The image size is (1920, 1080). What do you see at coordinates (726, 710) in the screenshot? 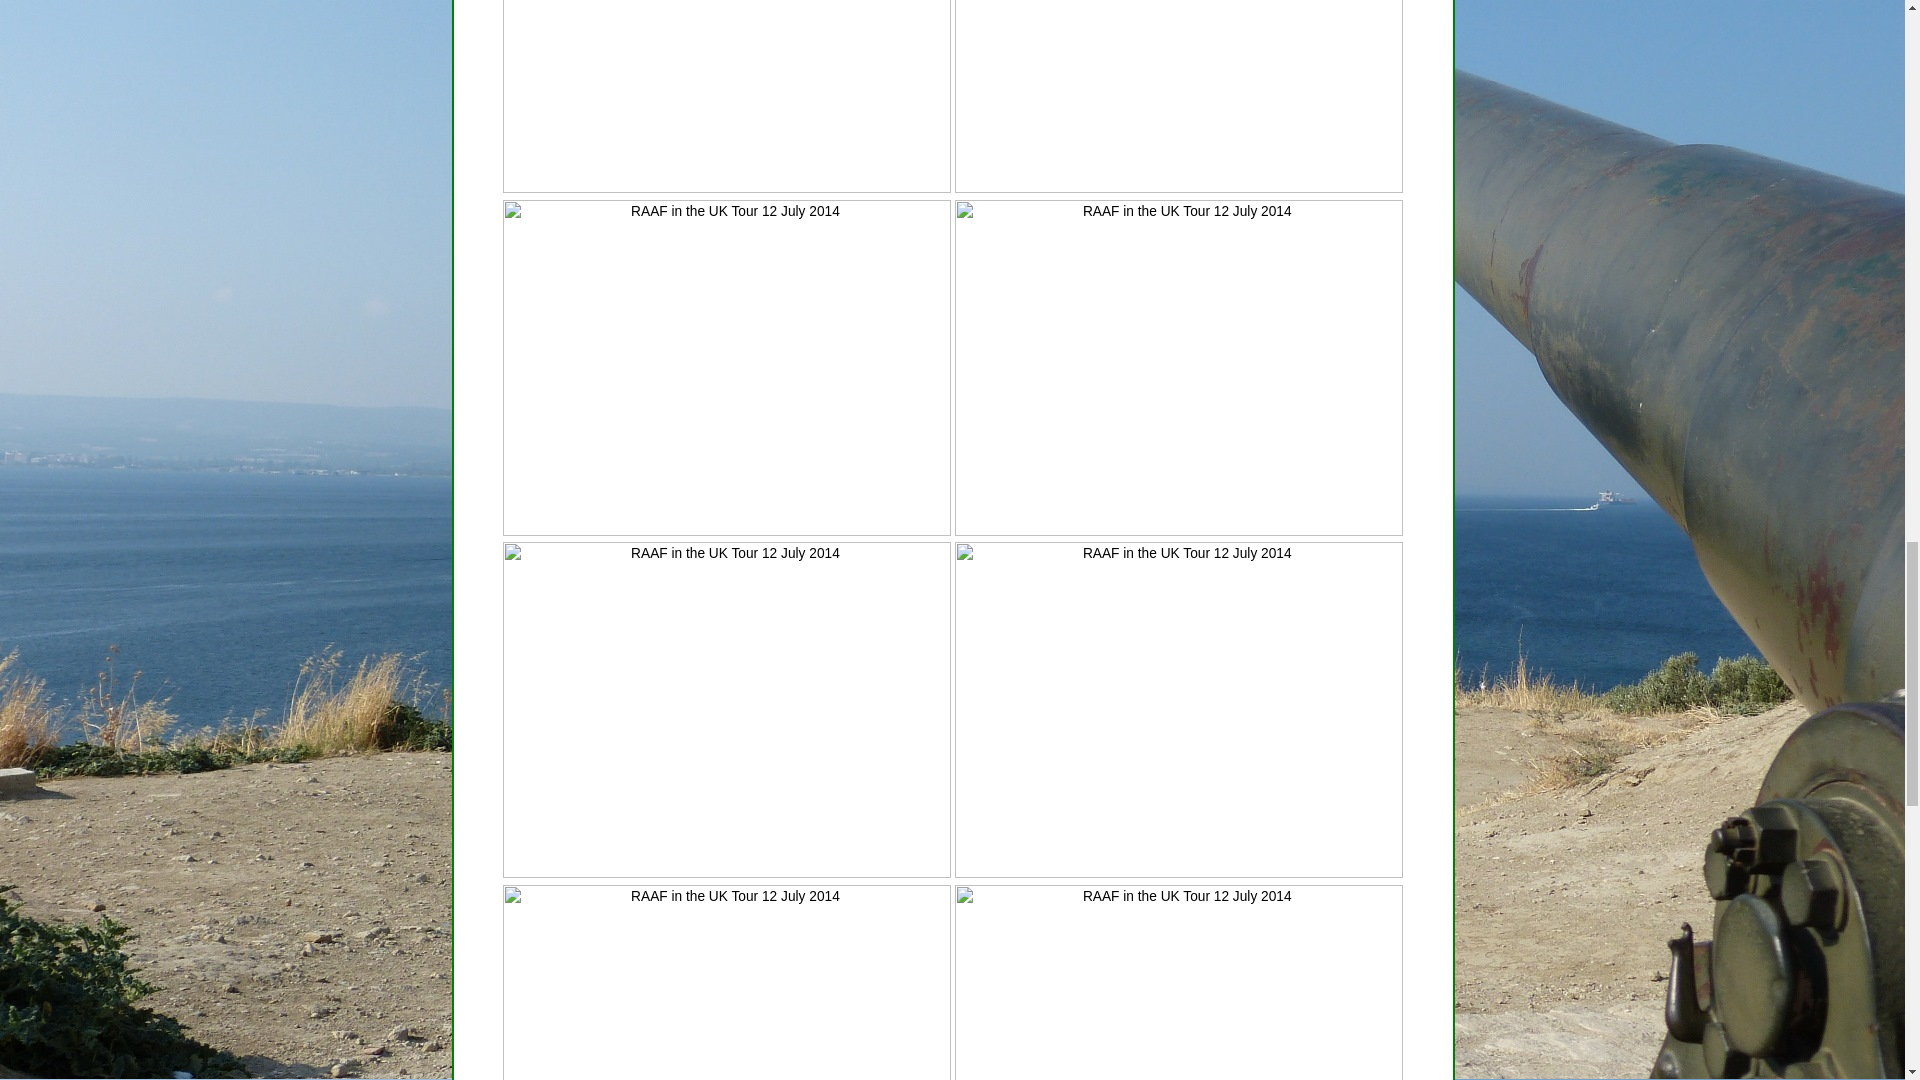
I see `RAAF in the UK Tour 12 July 2014` at bounding box center [726, 710].